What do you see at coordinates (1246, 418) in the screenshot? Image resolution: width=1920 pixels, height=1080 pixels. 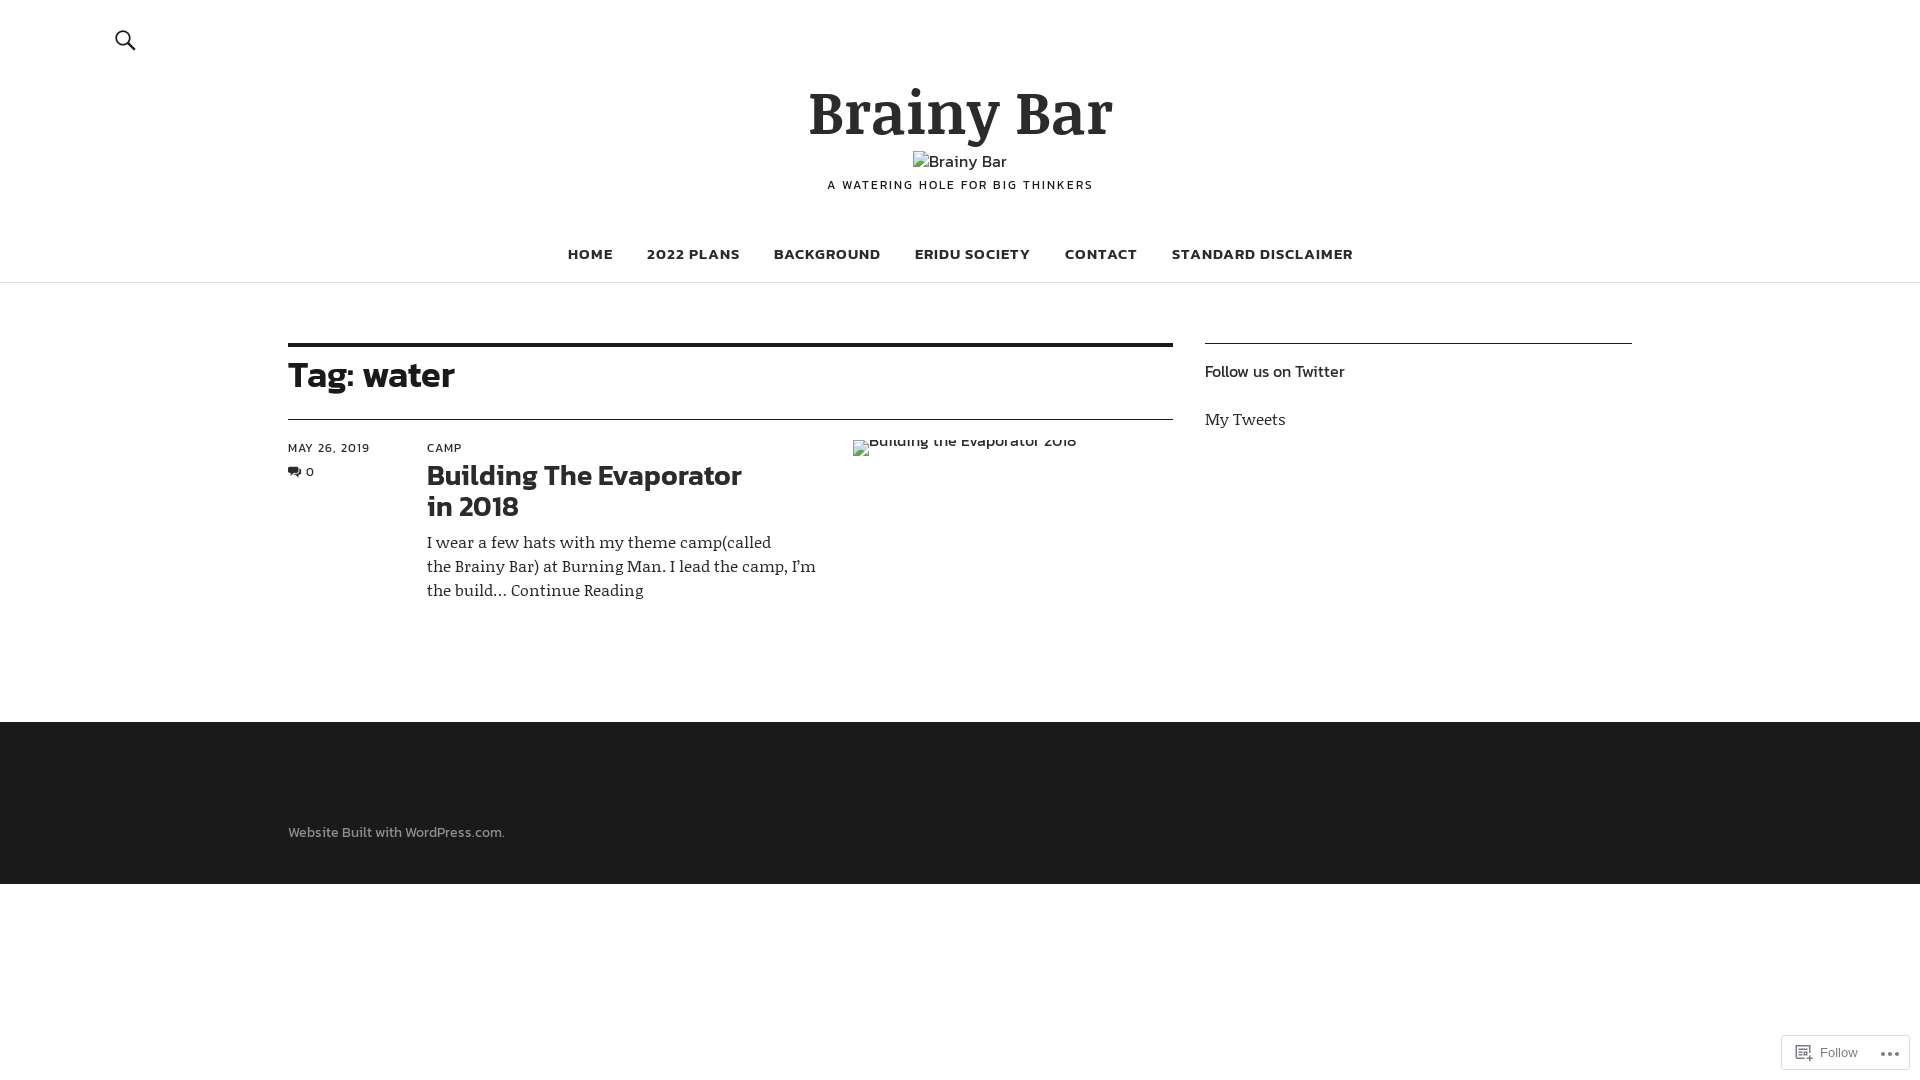 I see `My Tweets` at bounding box center [1246, 418].